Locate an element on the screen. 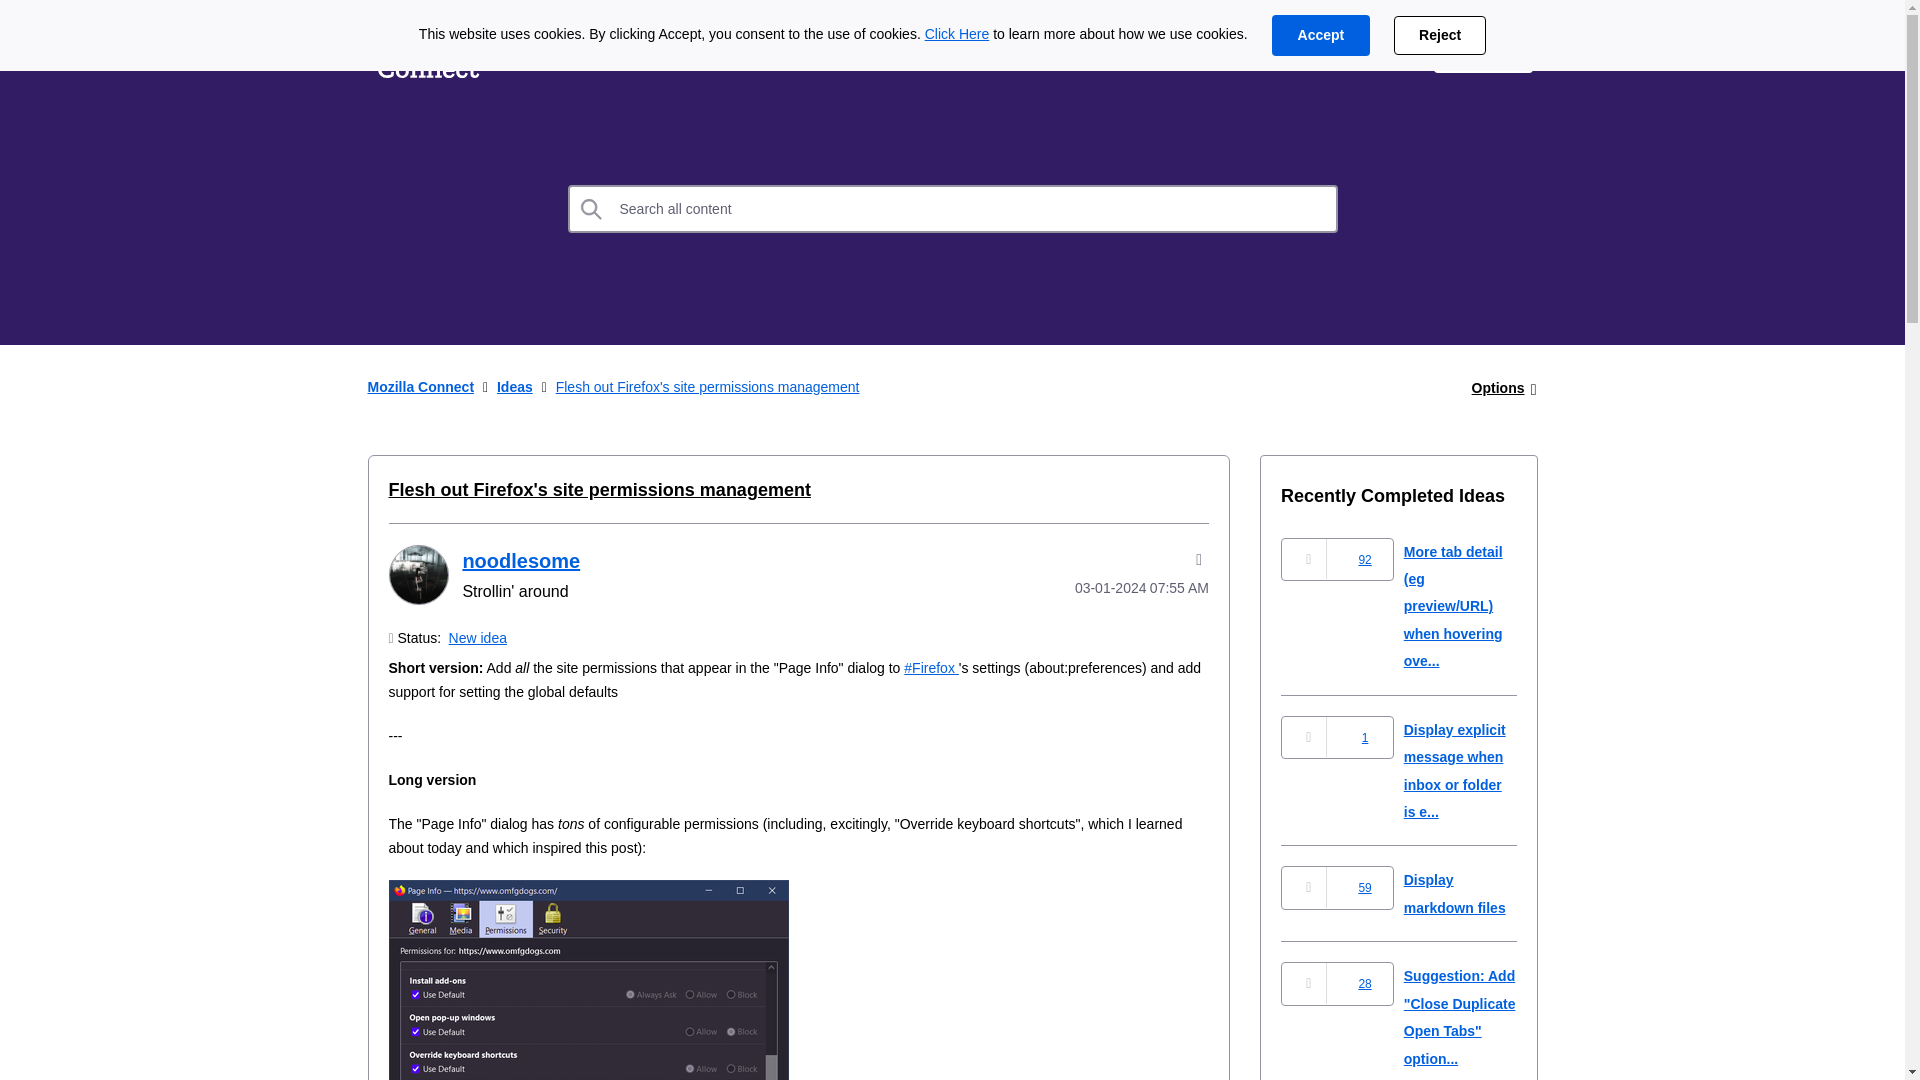  Mozilla Connect is located at coordinates (421, 386).